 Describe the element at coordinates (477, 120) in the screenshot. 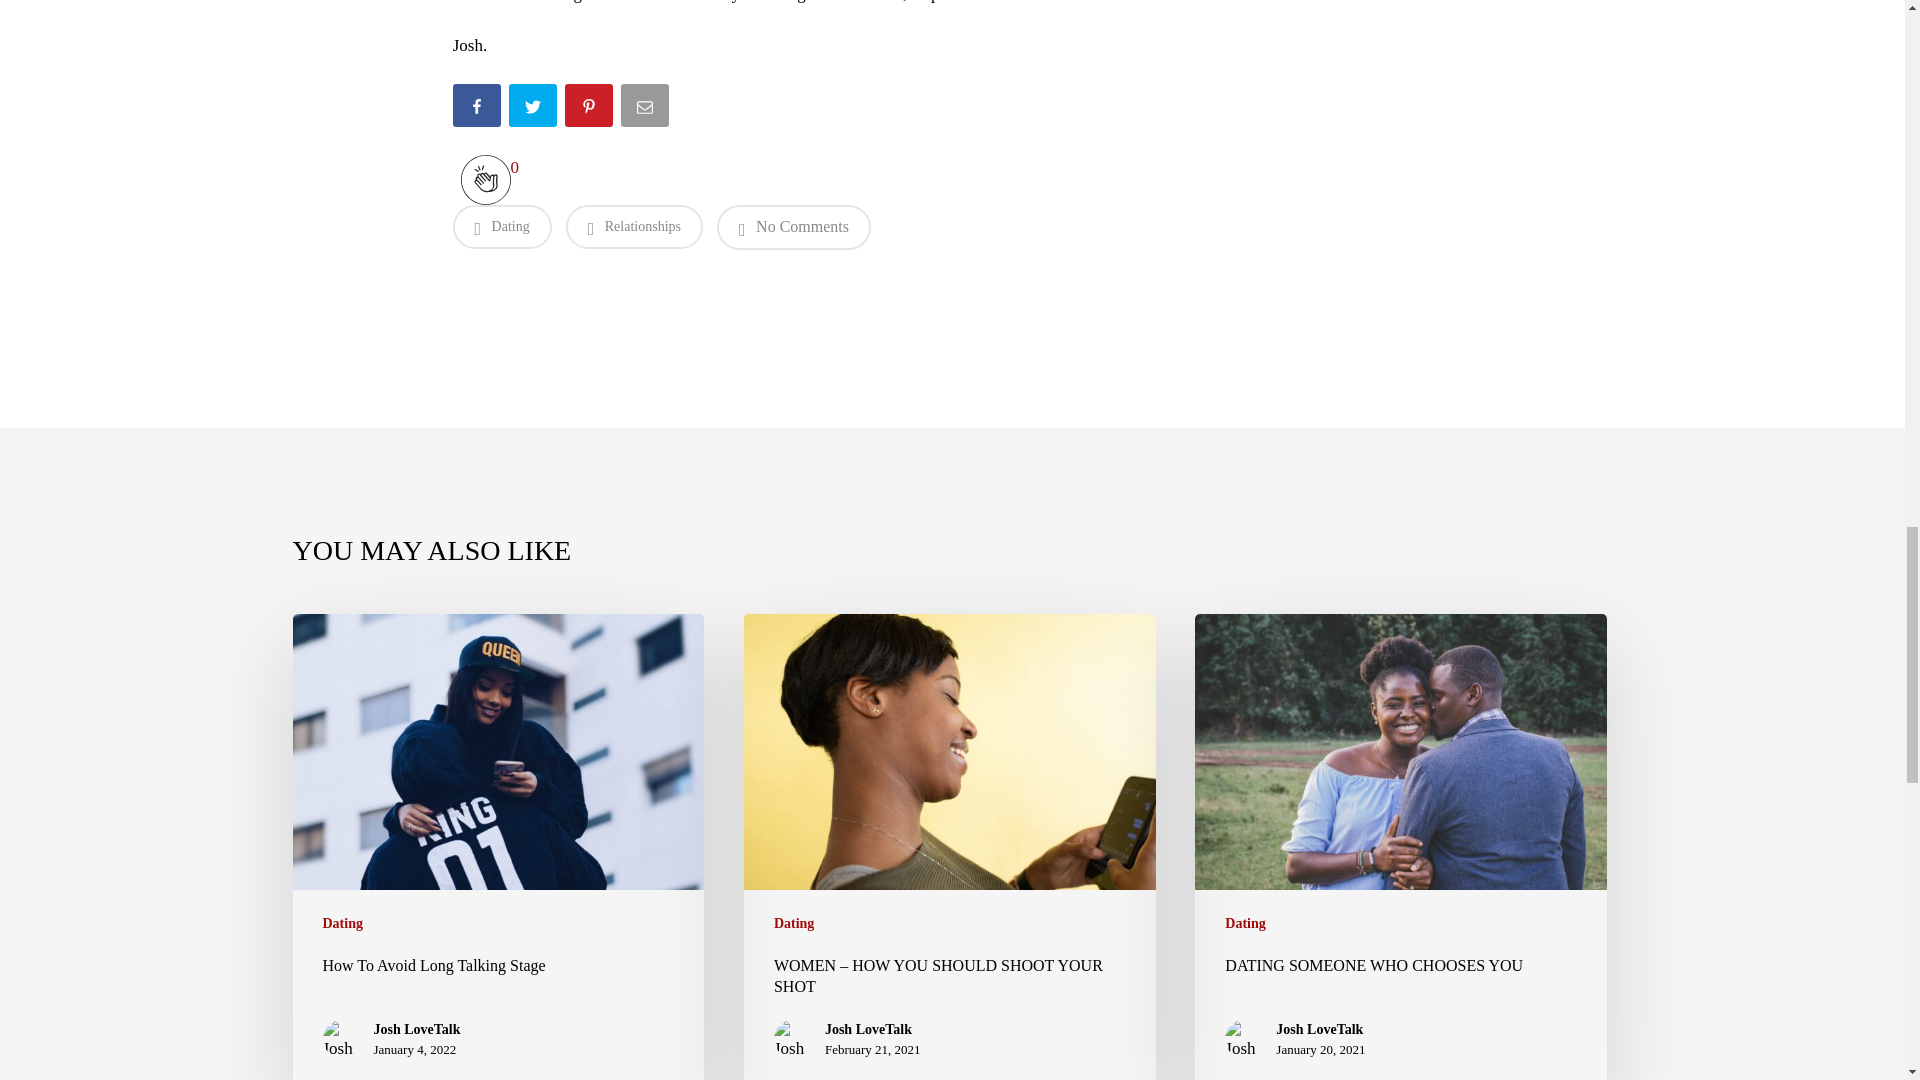

I see `Share on Facebook` at that location.